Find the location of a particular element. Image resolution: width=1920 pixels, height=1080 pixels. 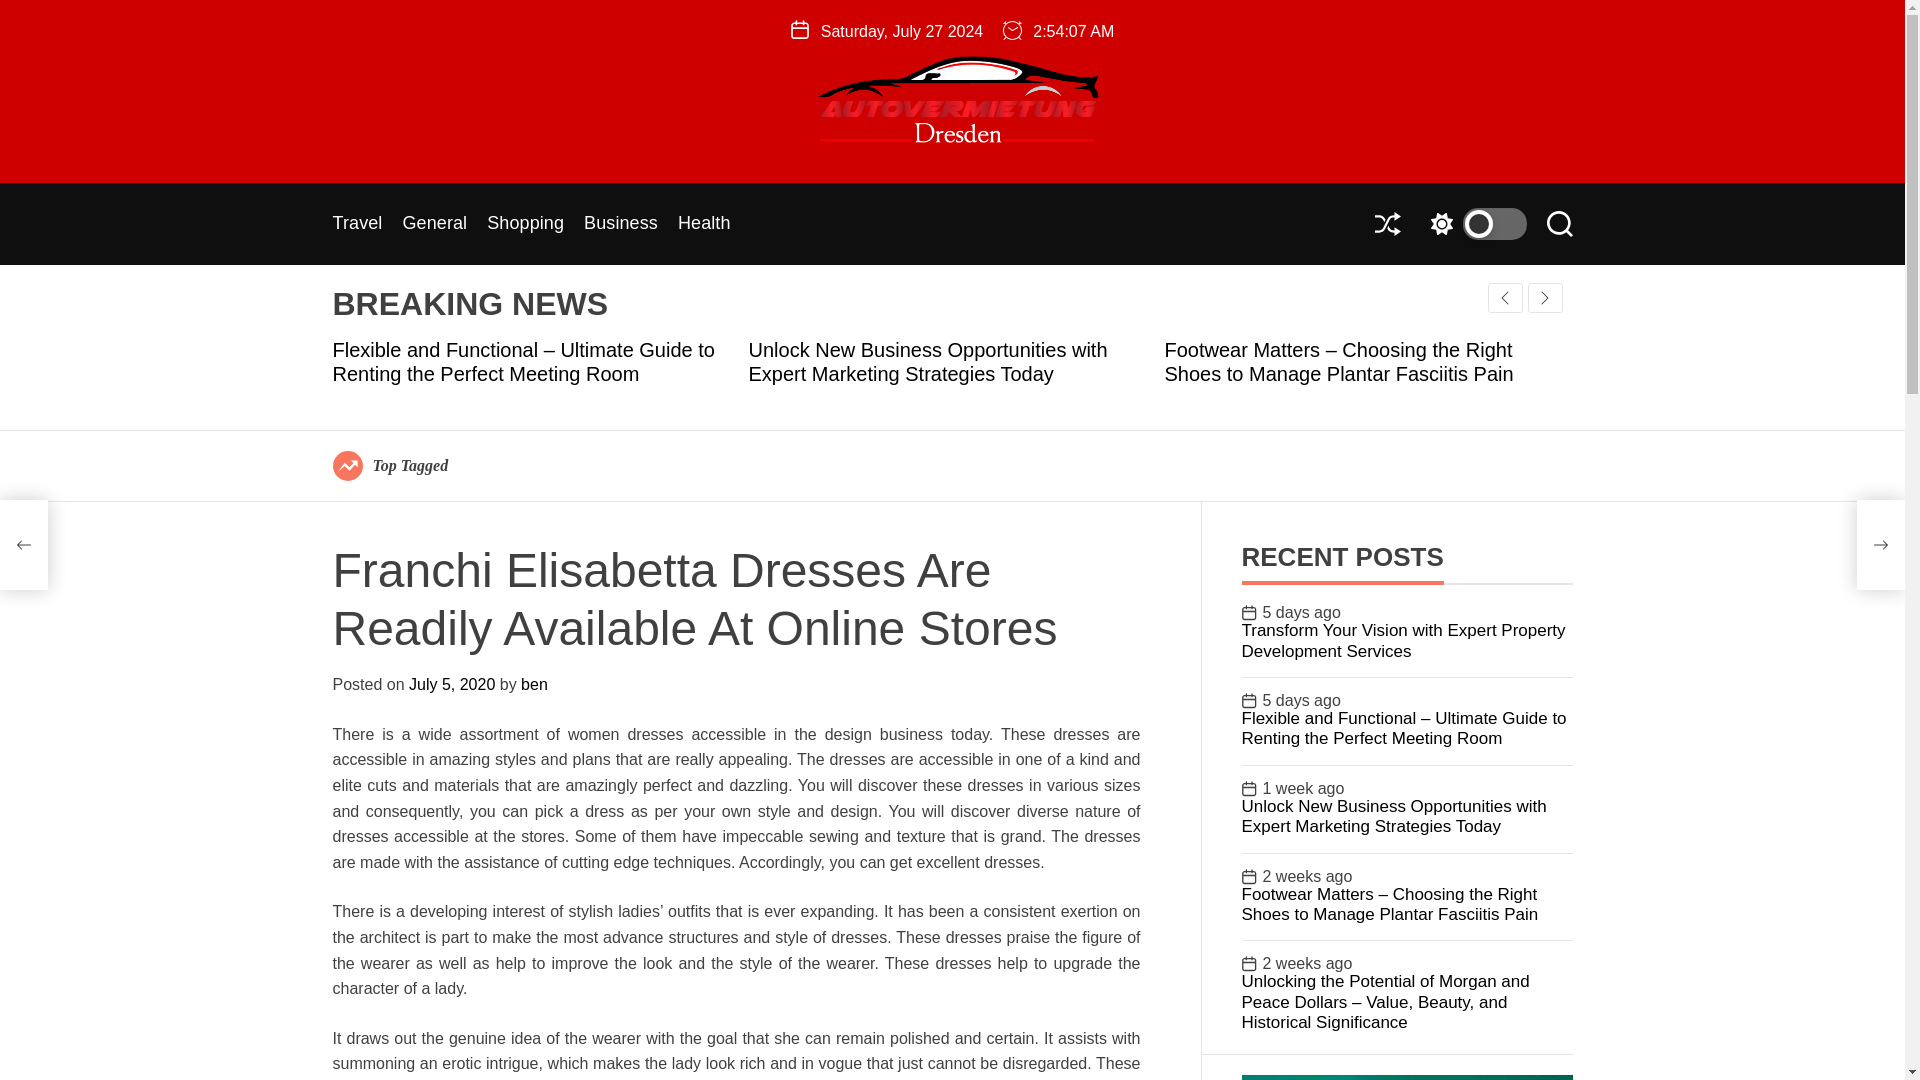

Travel is located at coordinates (357, 224).